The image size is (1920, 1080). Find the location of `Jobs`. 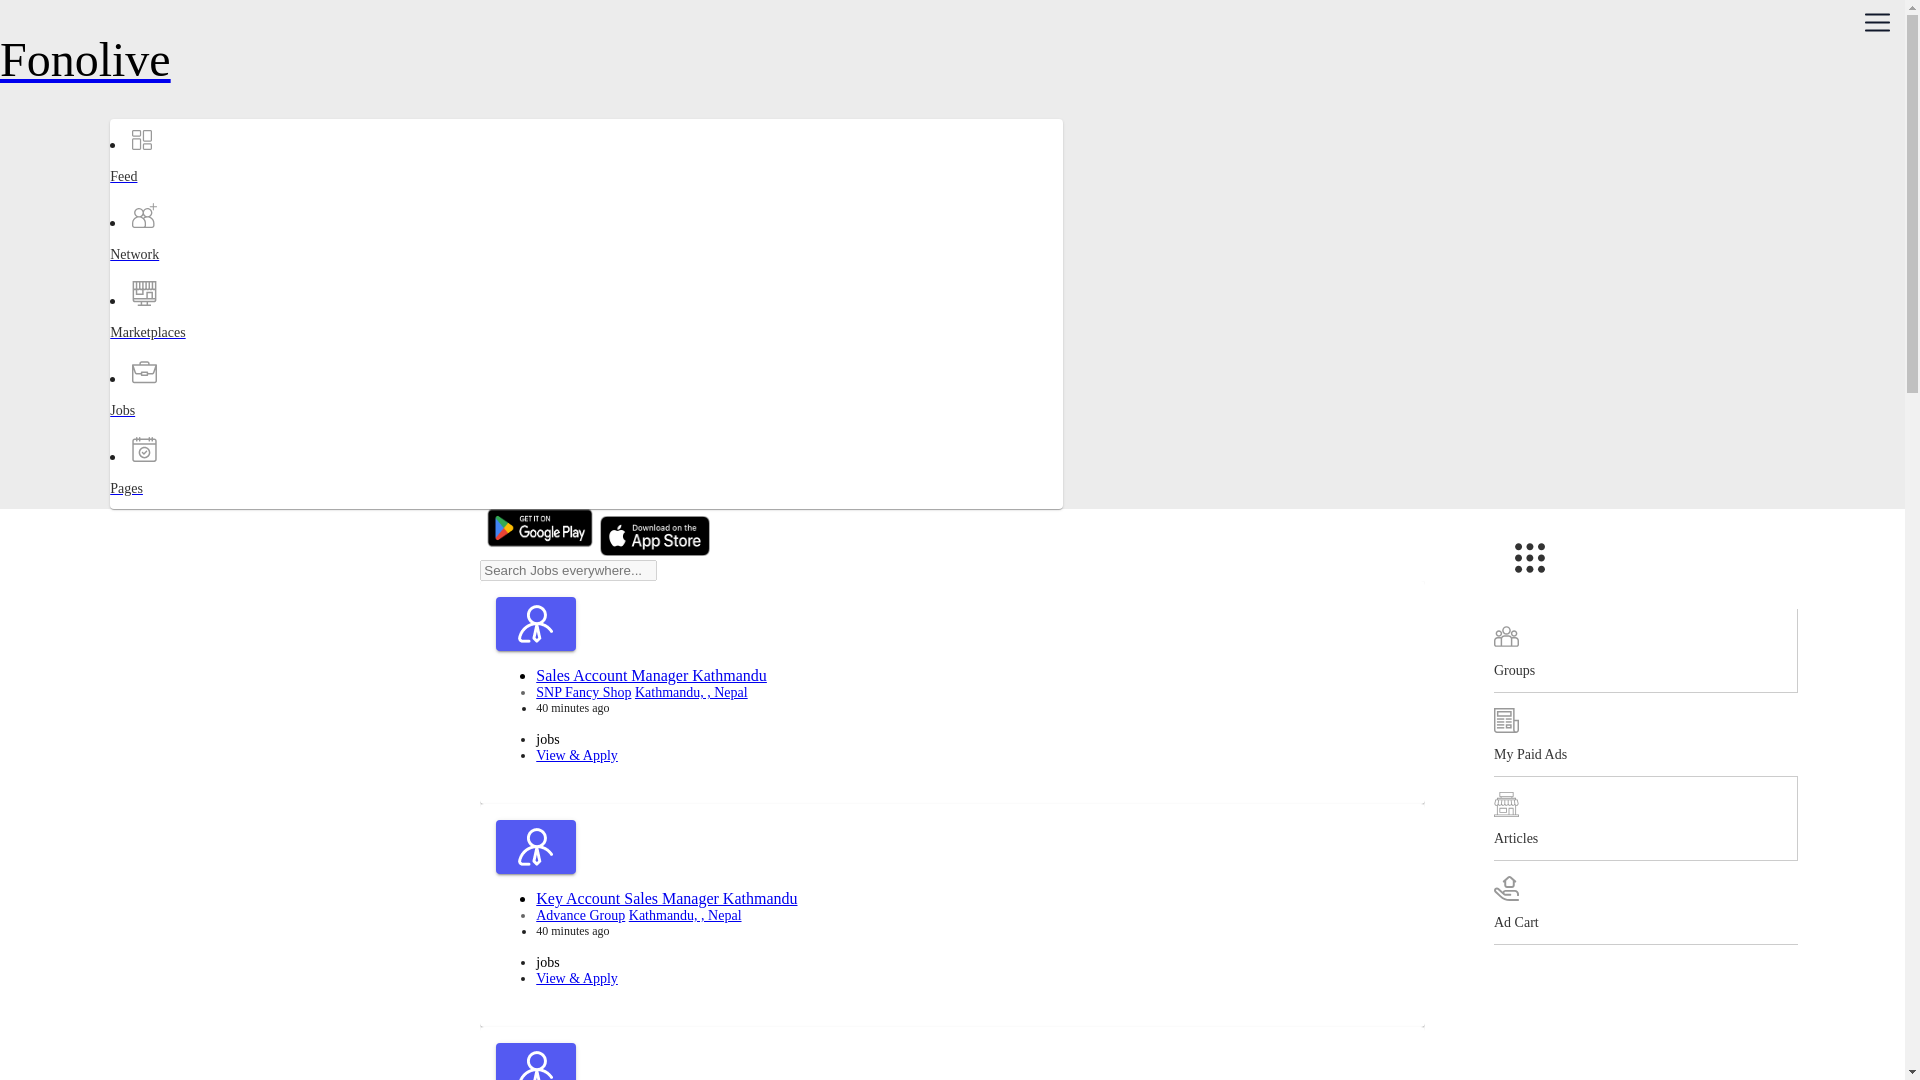

Jobs is located at coordinates (188, 428).